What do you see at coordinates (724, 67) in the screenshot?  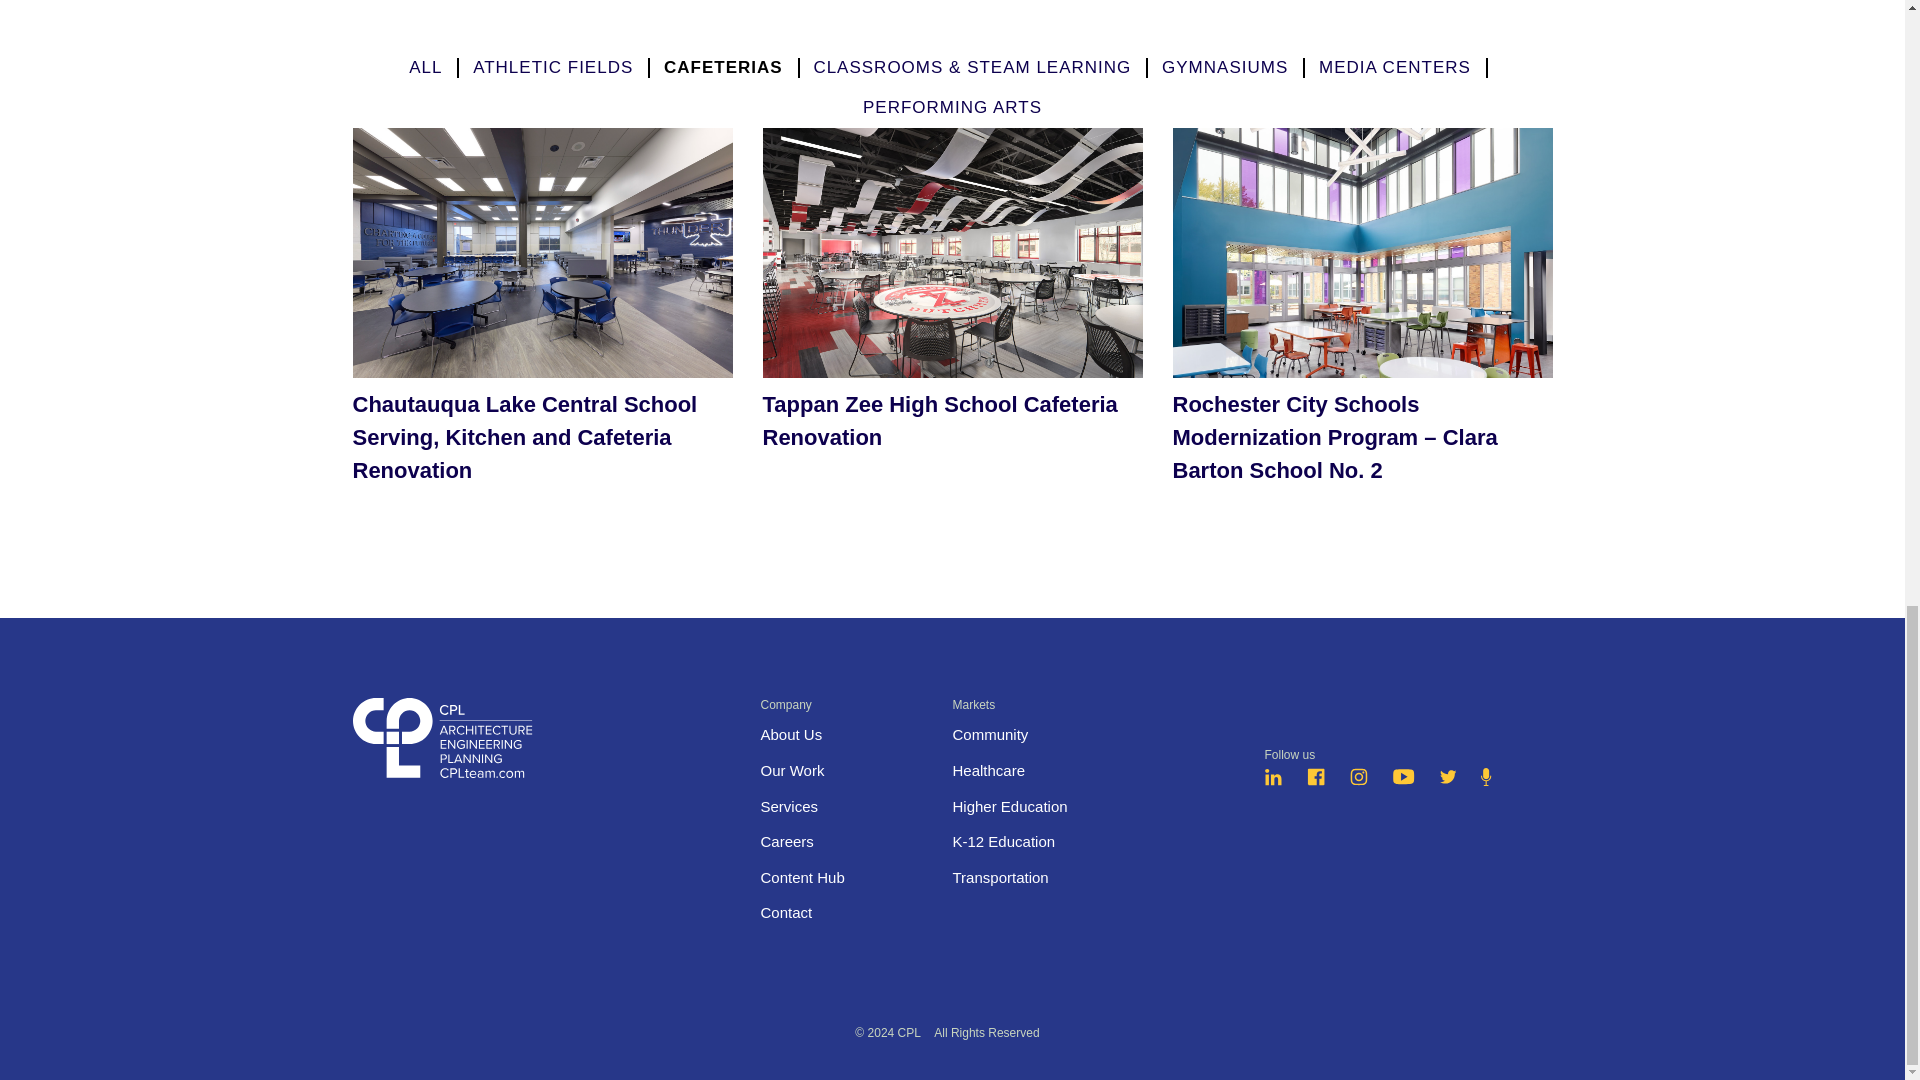 I see `CAFETERIAS` at bounding box center [724, 67].